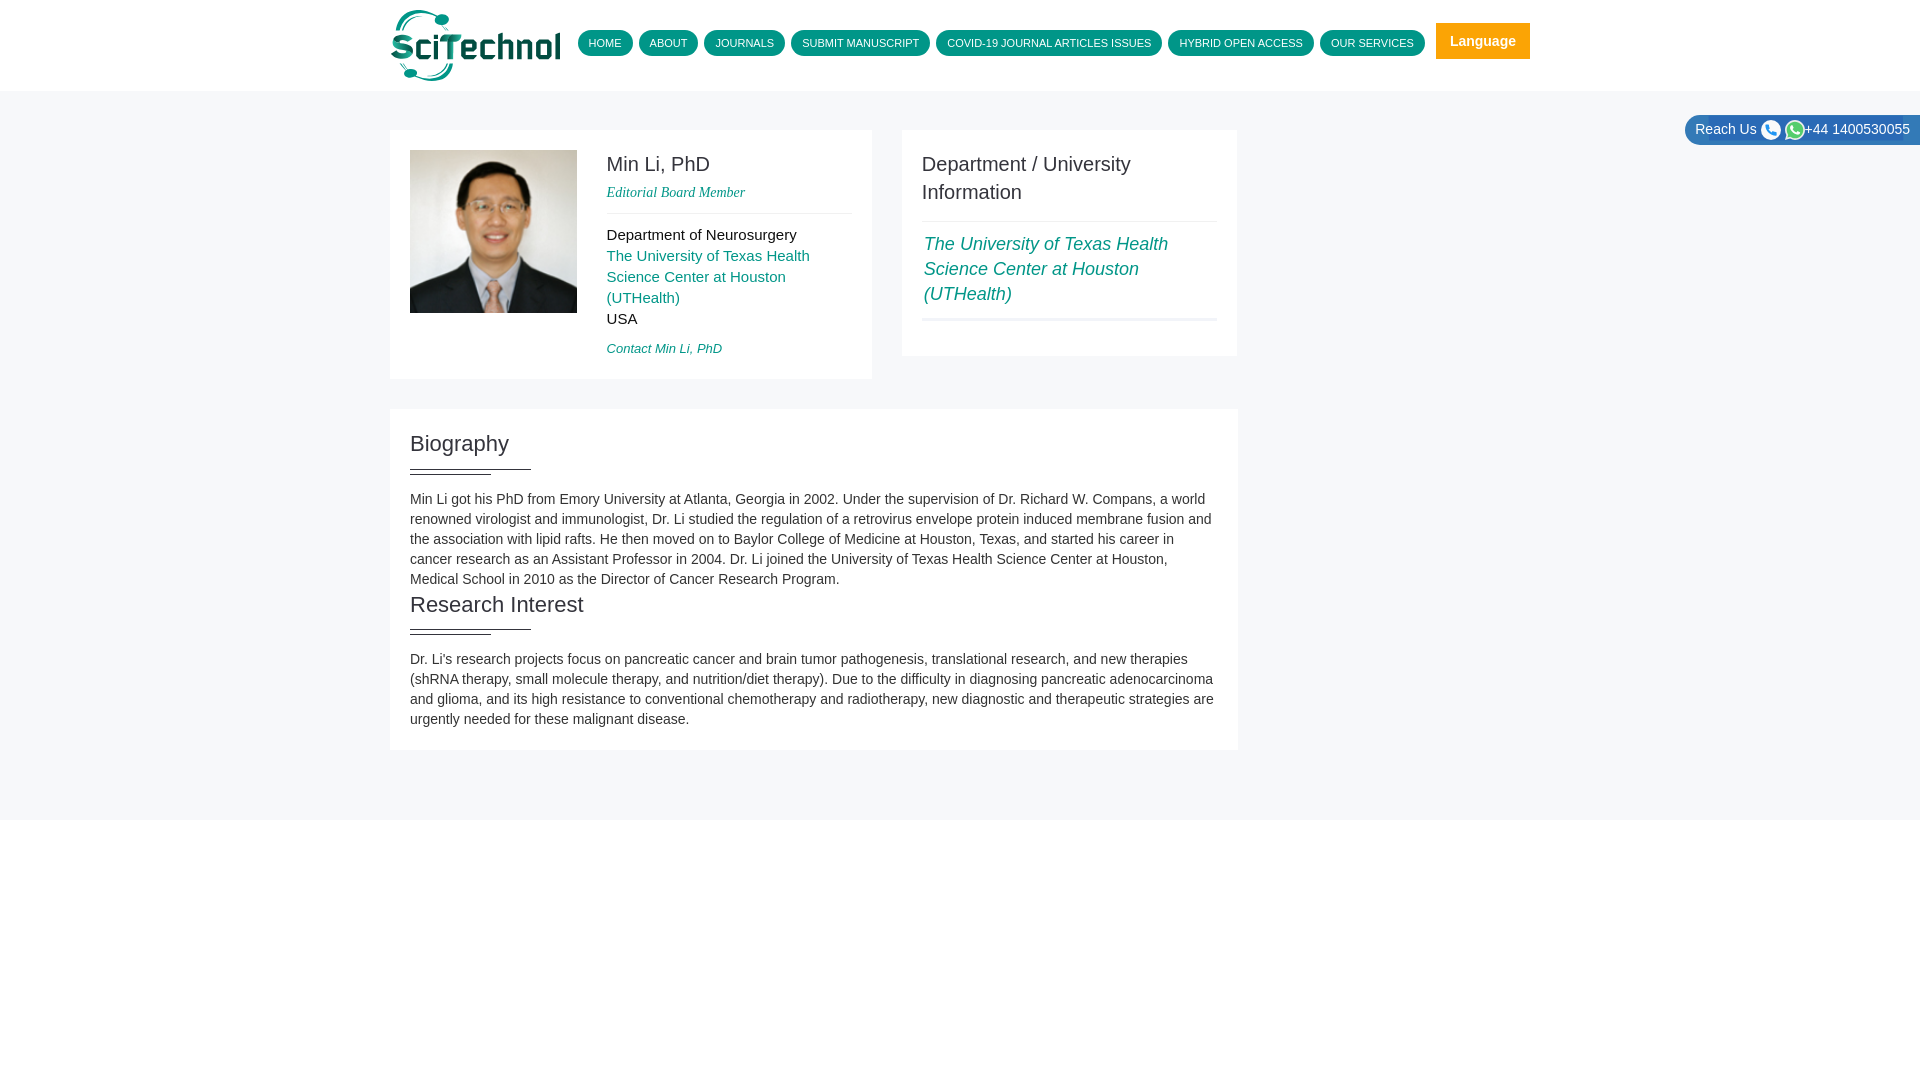 The width and height of the screenshot is (1920, 1080). Describe the element at coordinates (1240, 43) in the screenshot. I see `HYBRID OPEN ACCESS` at that location.